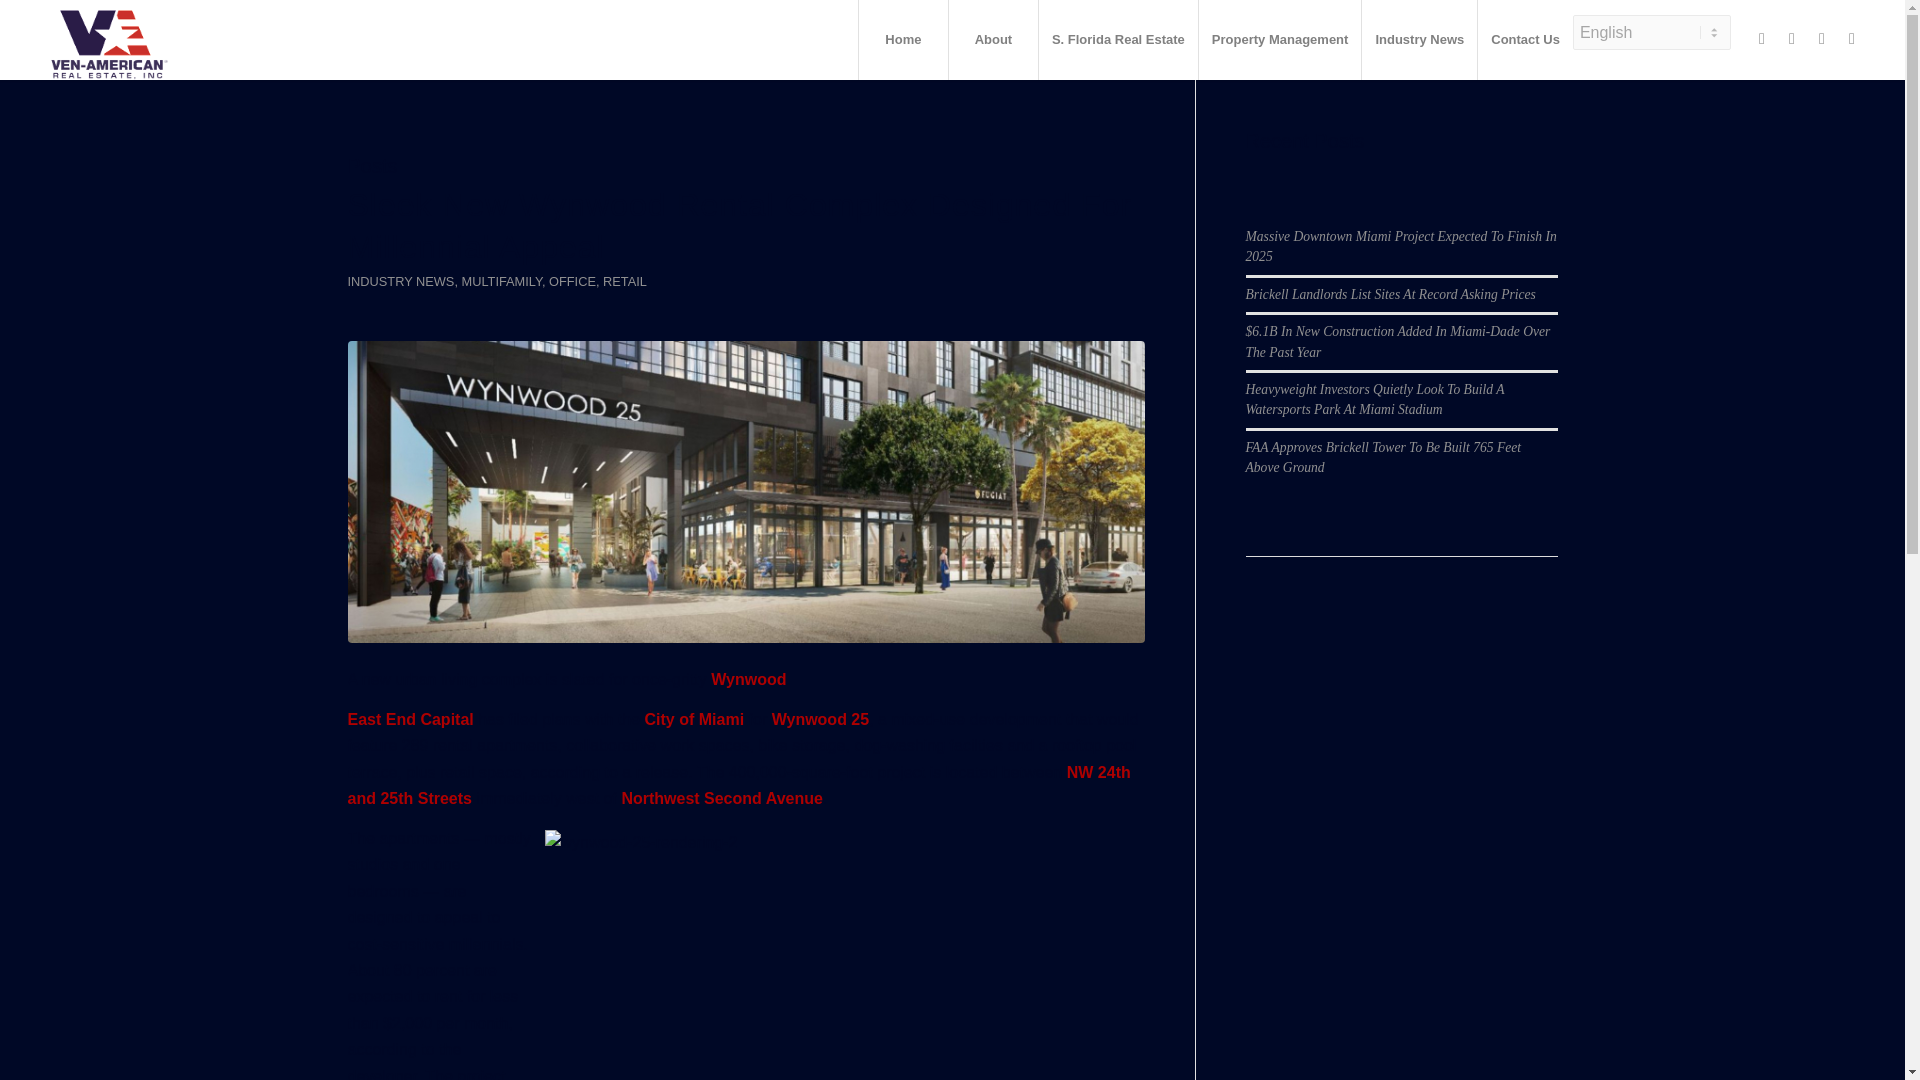 The image size is (1920, 1080). What do you see at coordinates (993, 40) in the screenshot?
I see `About` at bounding box center [993, 40].